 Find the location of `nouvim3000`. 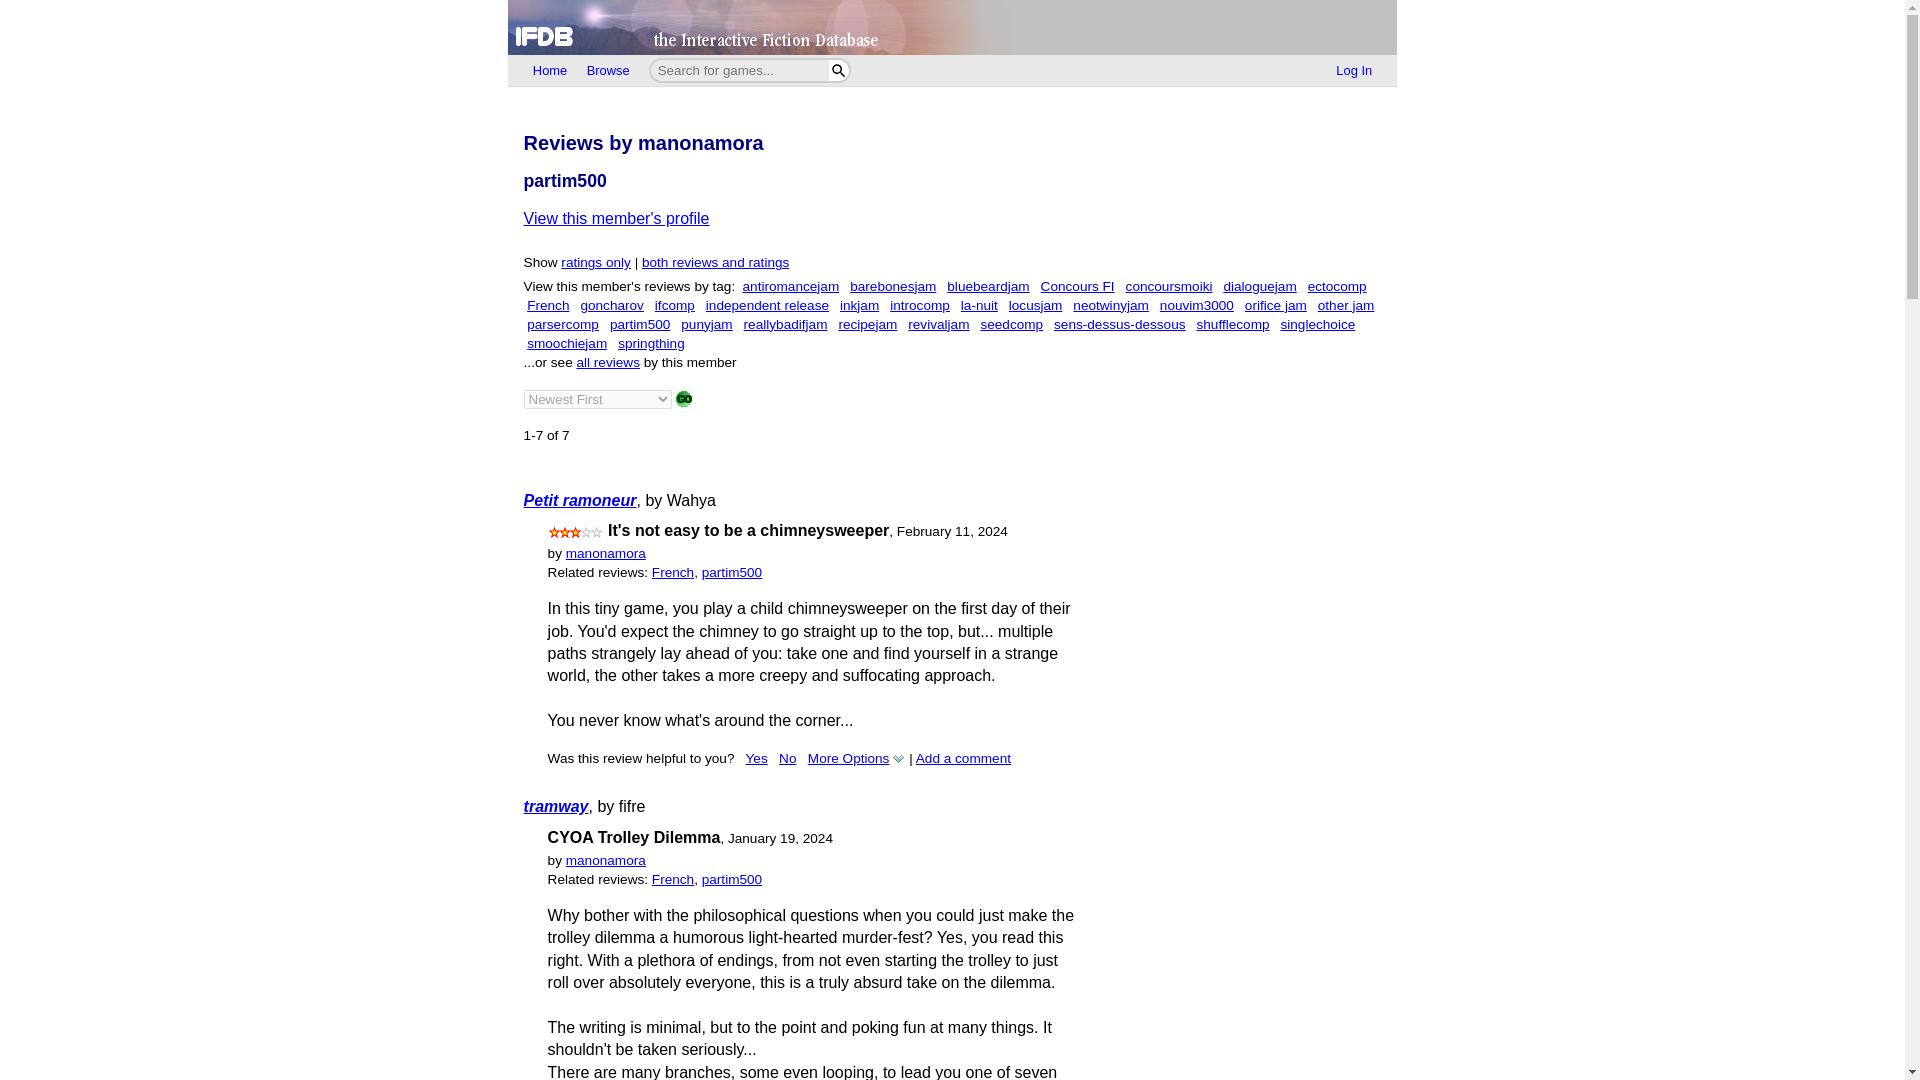

nouvim3000 is located at coordinates (1196, 306).